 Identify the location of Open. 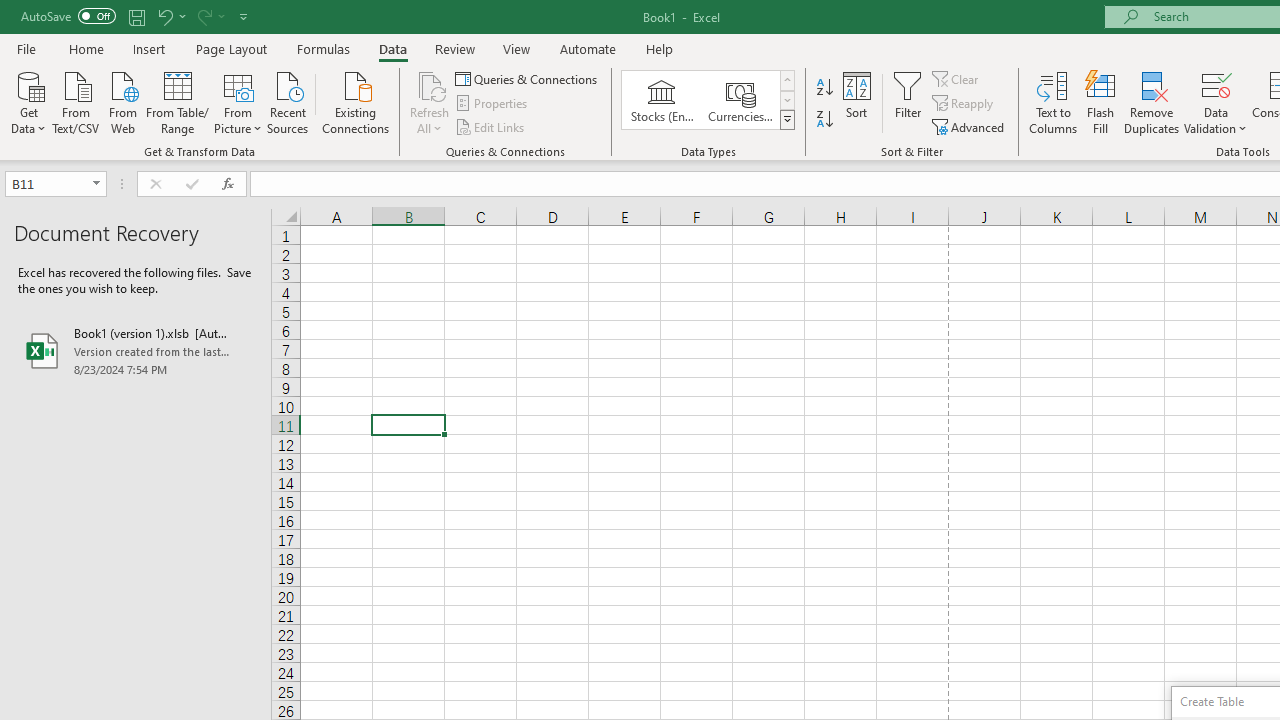
(96, 184).